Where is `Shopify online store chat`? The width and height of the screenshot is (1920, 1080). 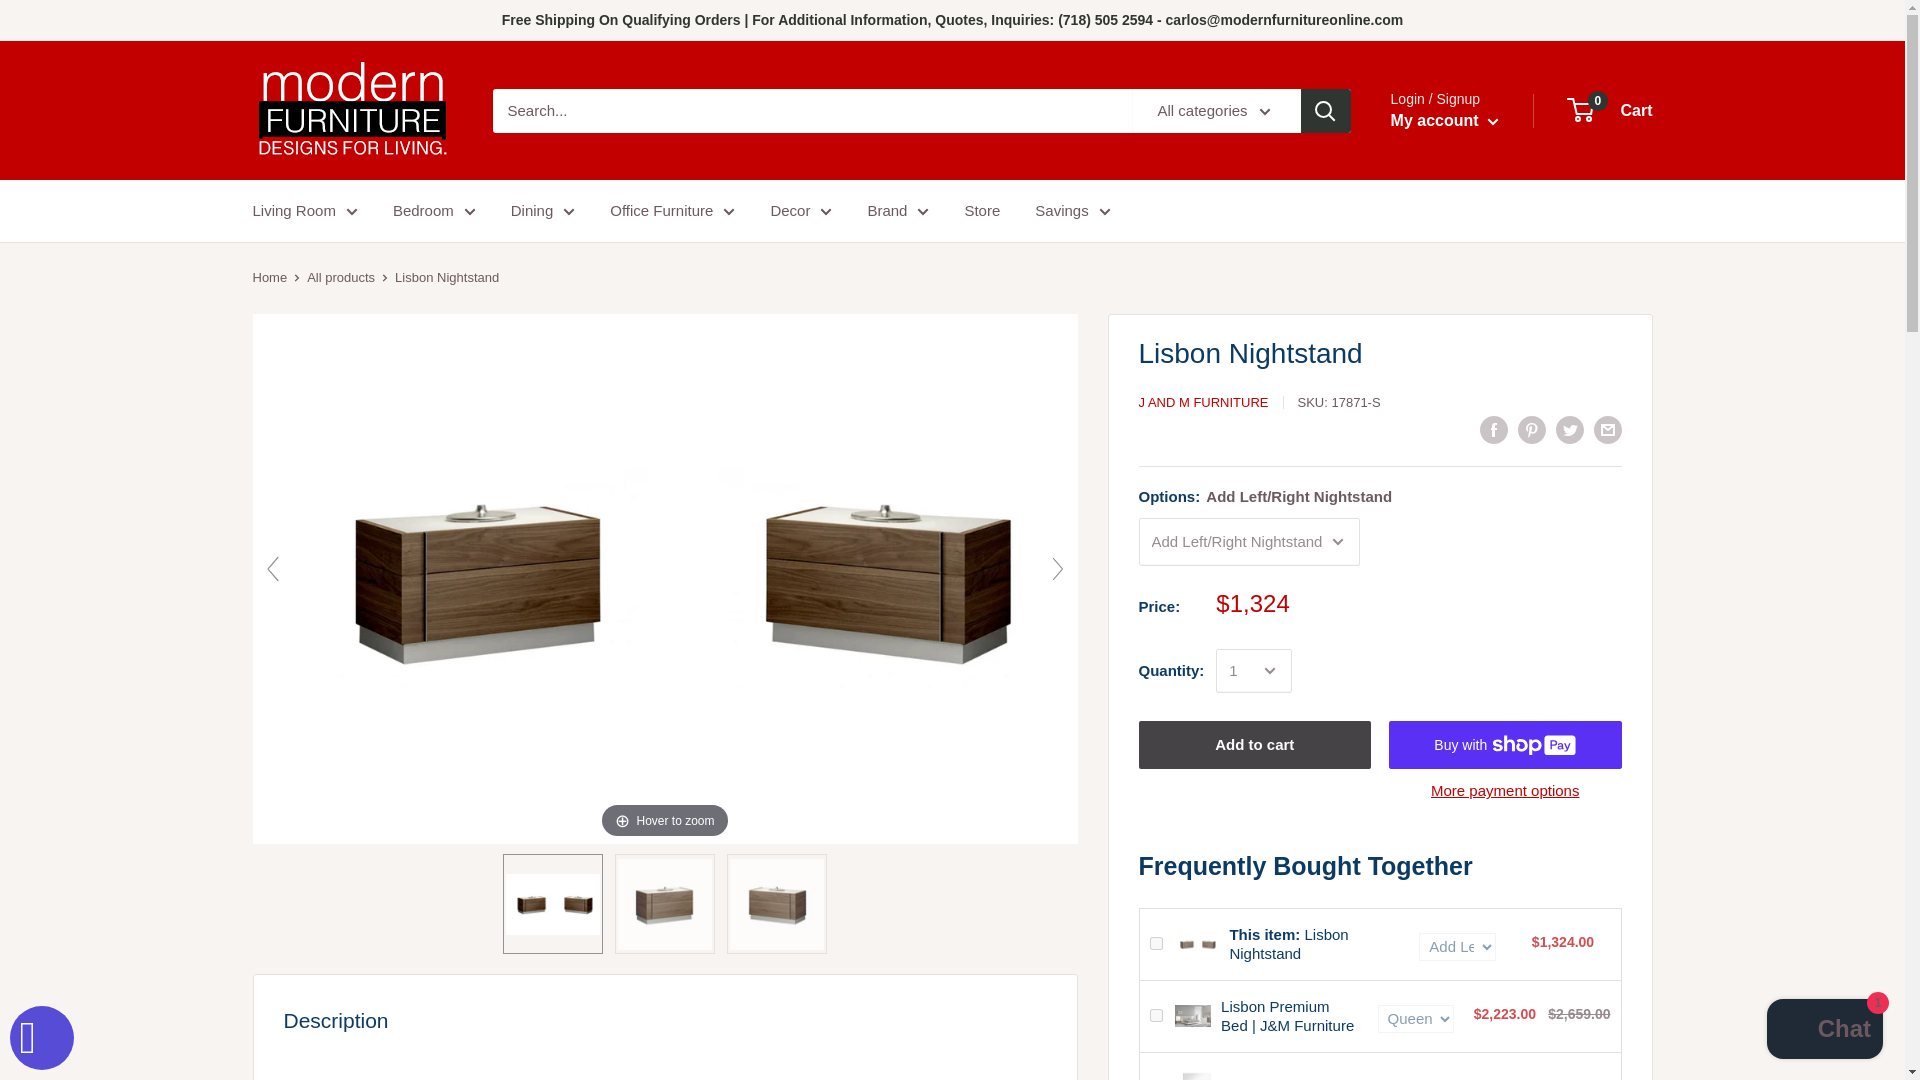 Shopify online store chat is located at coordinates (1824, 1031).